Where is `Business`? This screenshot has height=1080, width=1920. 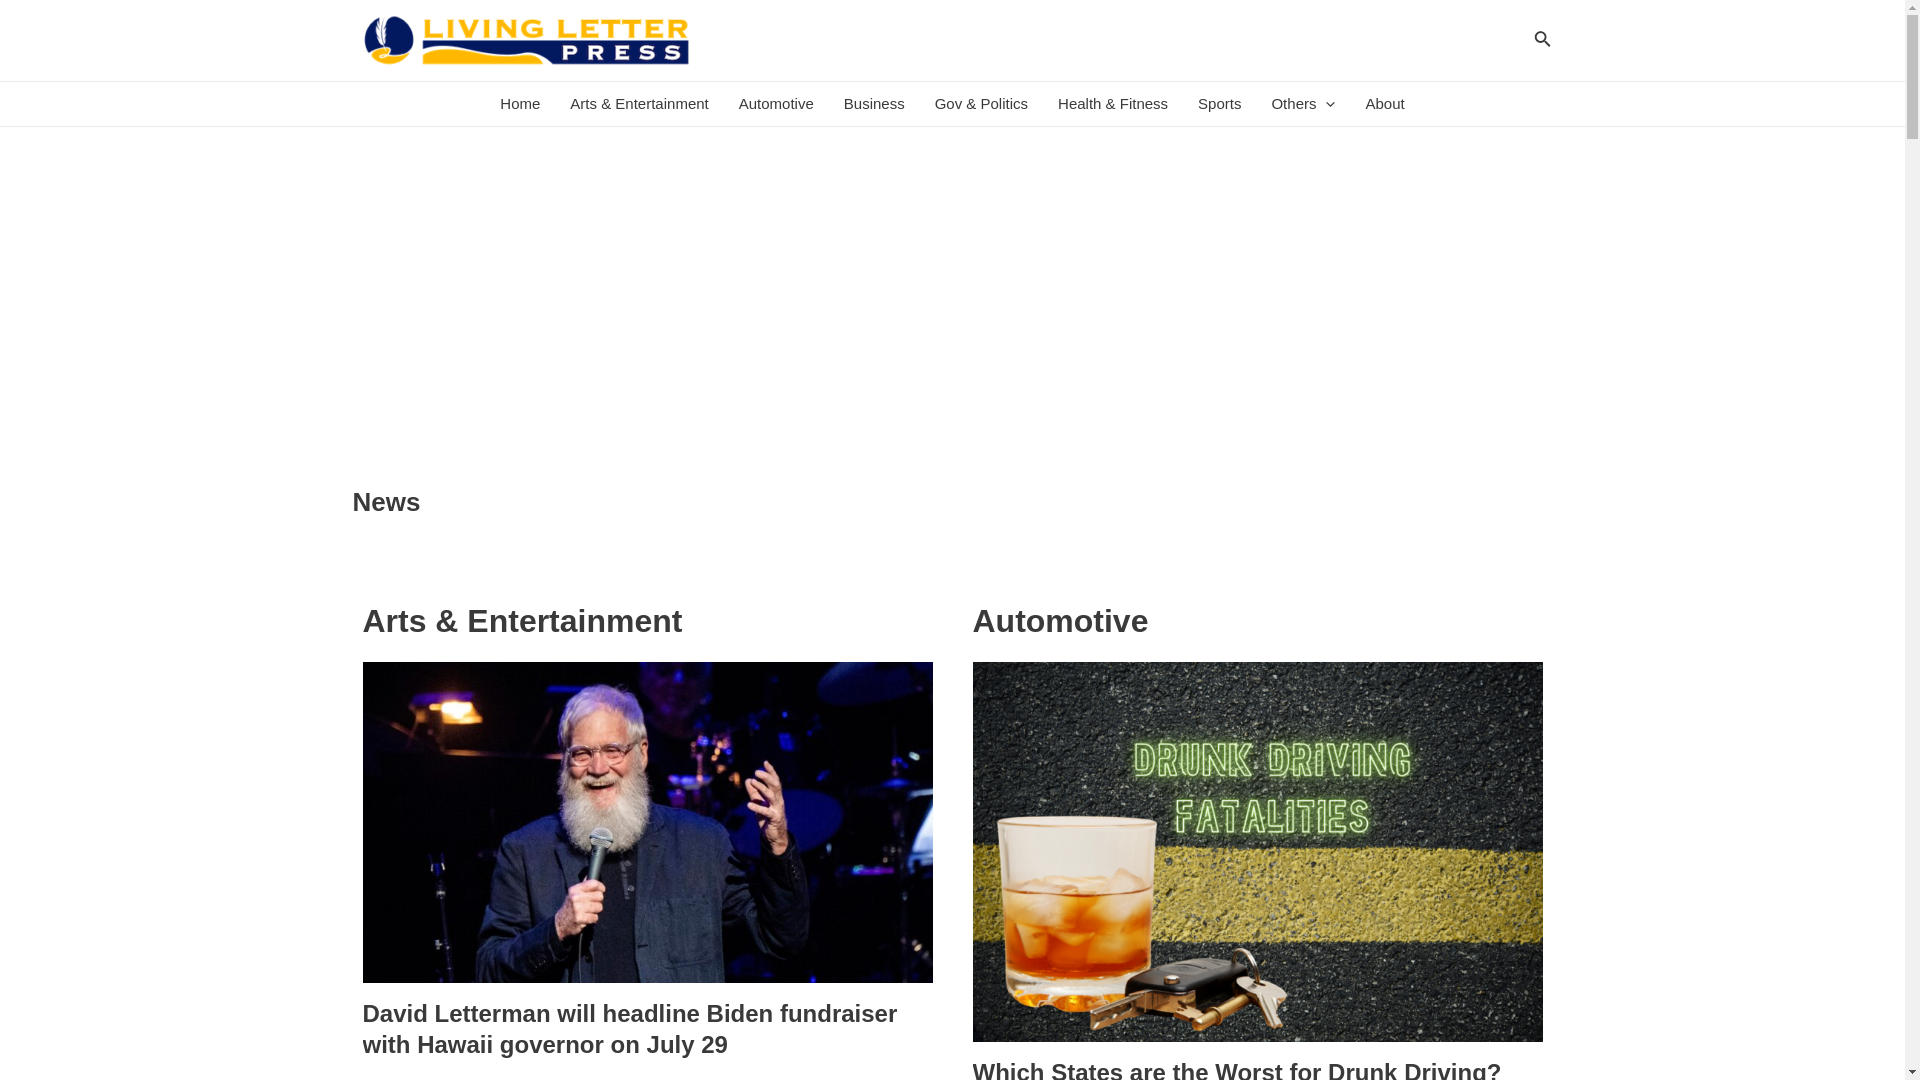 Business is located at coordinates (874, 104).